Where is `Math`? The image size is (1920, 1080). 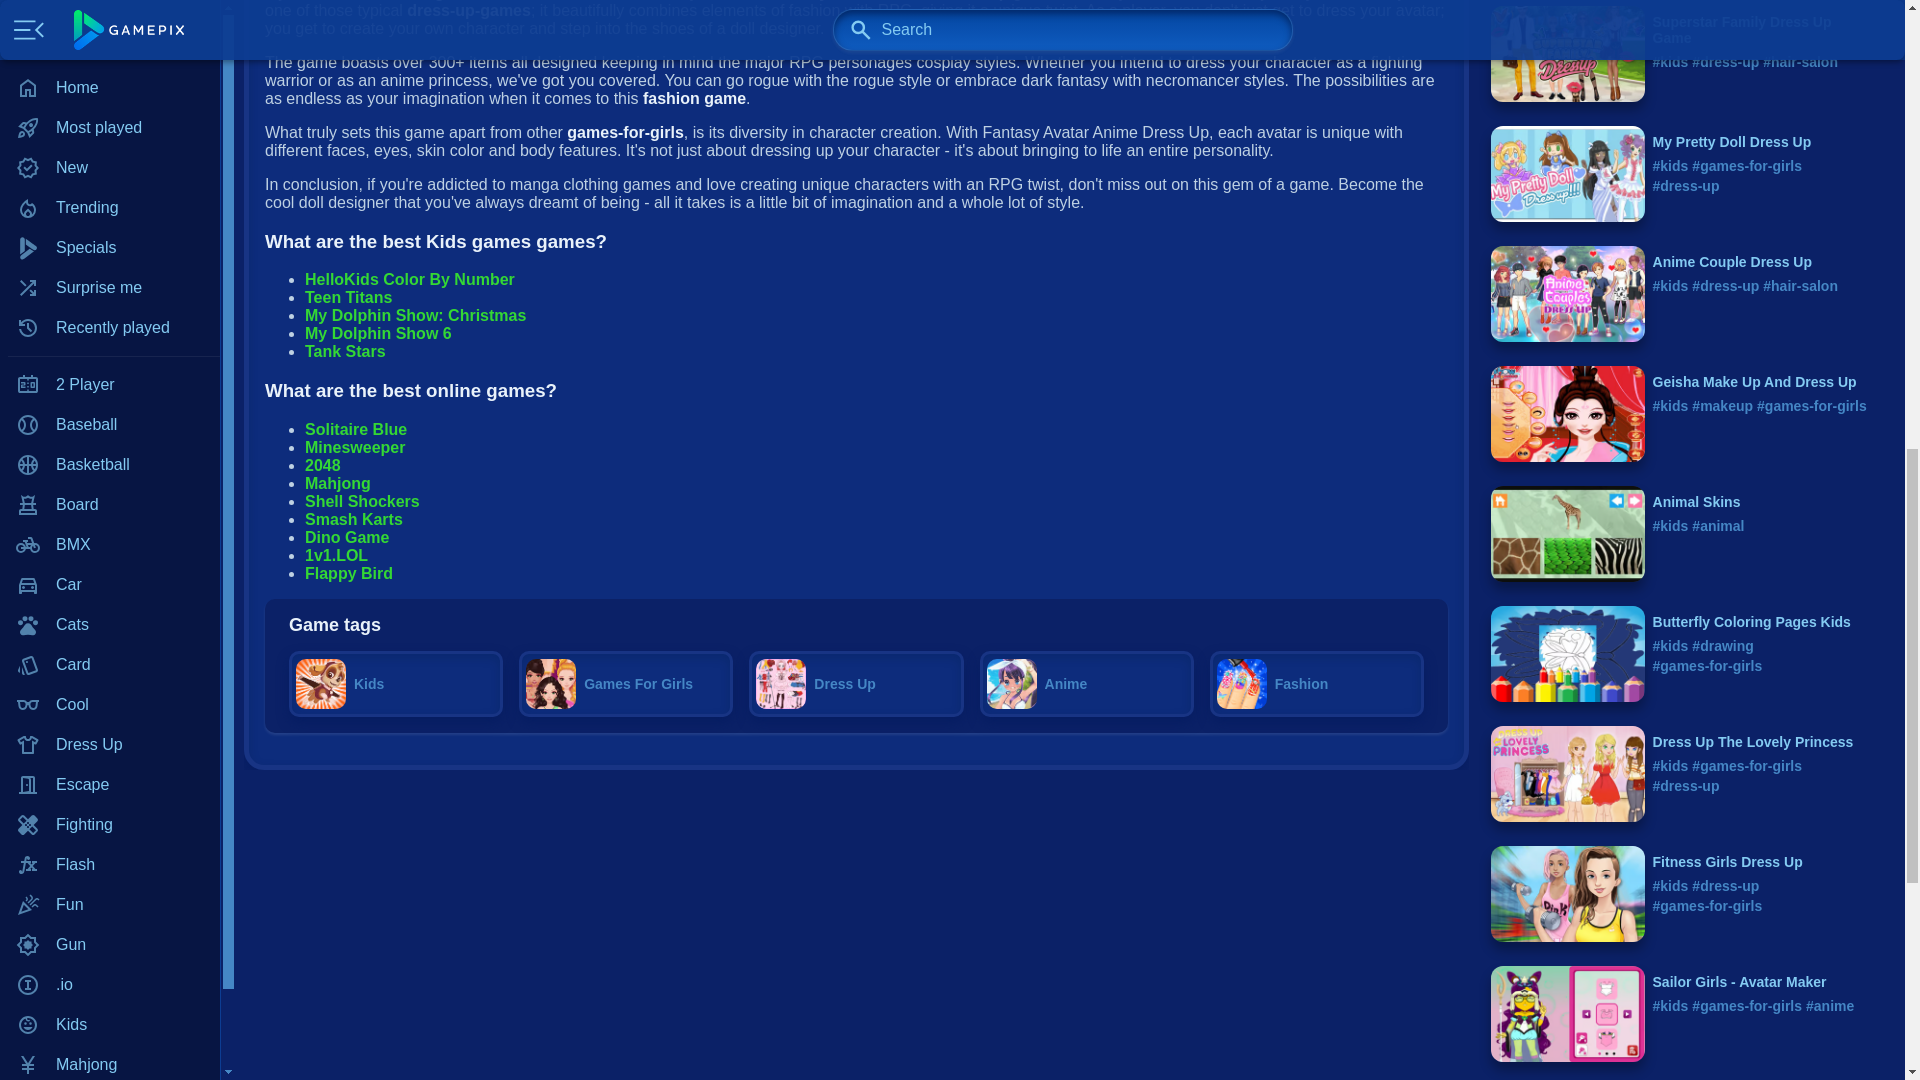
Math is located at coordinates (110, 65).